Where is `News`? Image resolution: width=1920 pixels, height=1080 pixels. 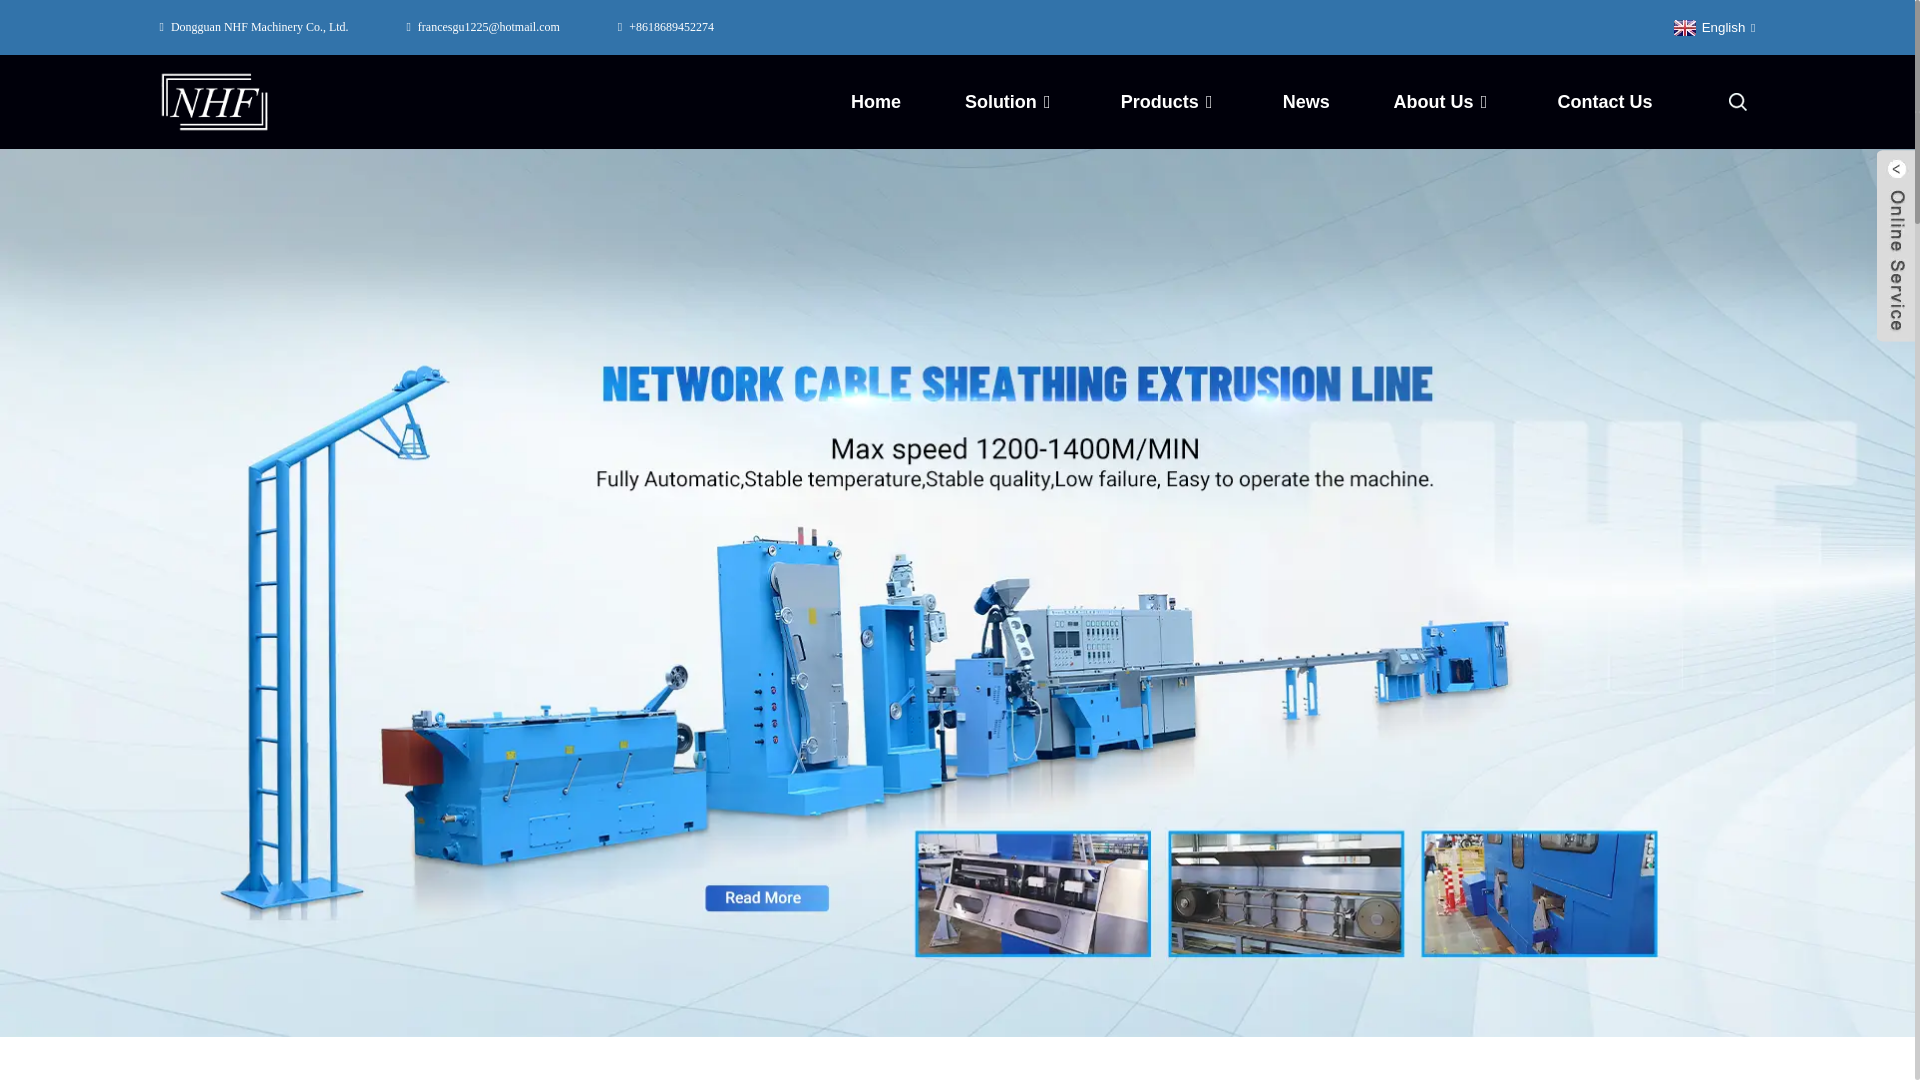
News is located at coordinates (1306, 101).